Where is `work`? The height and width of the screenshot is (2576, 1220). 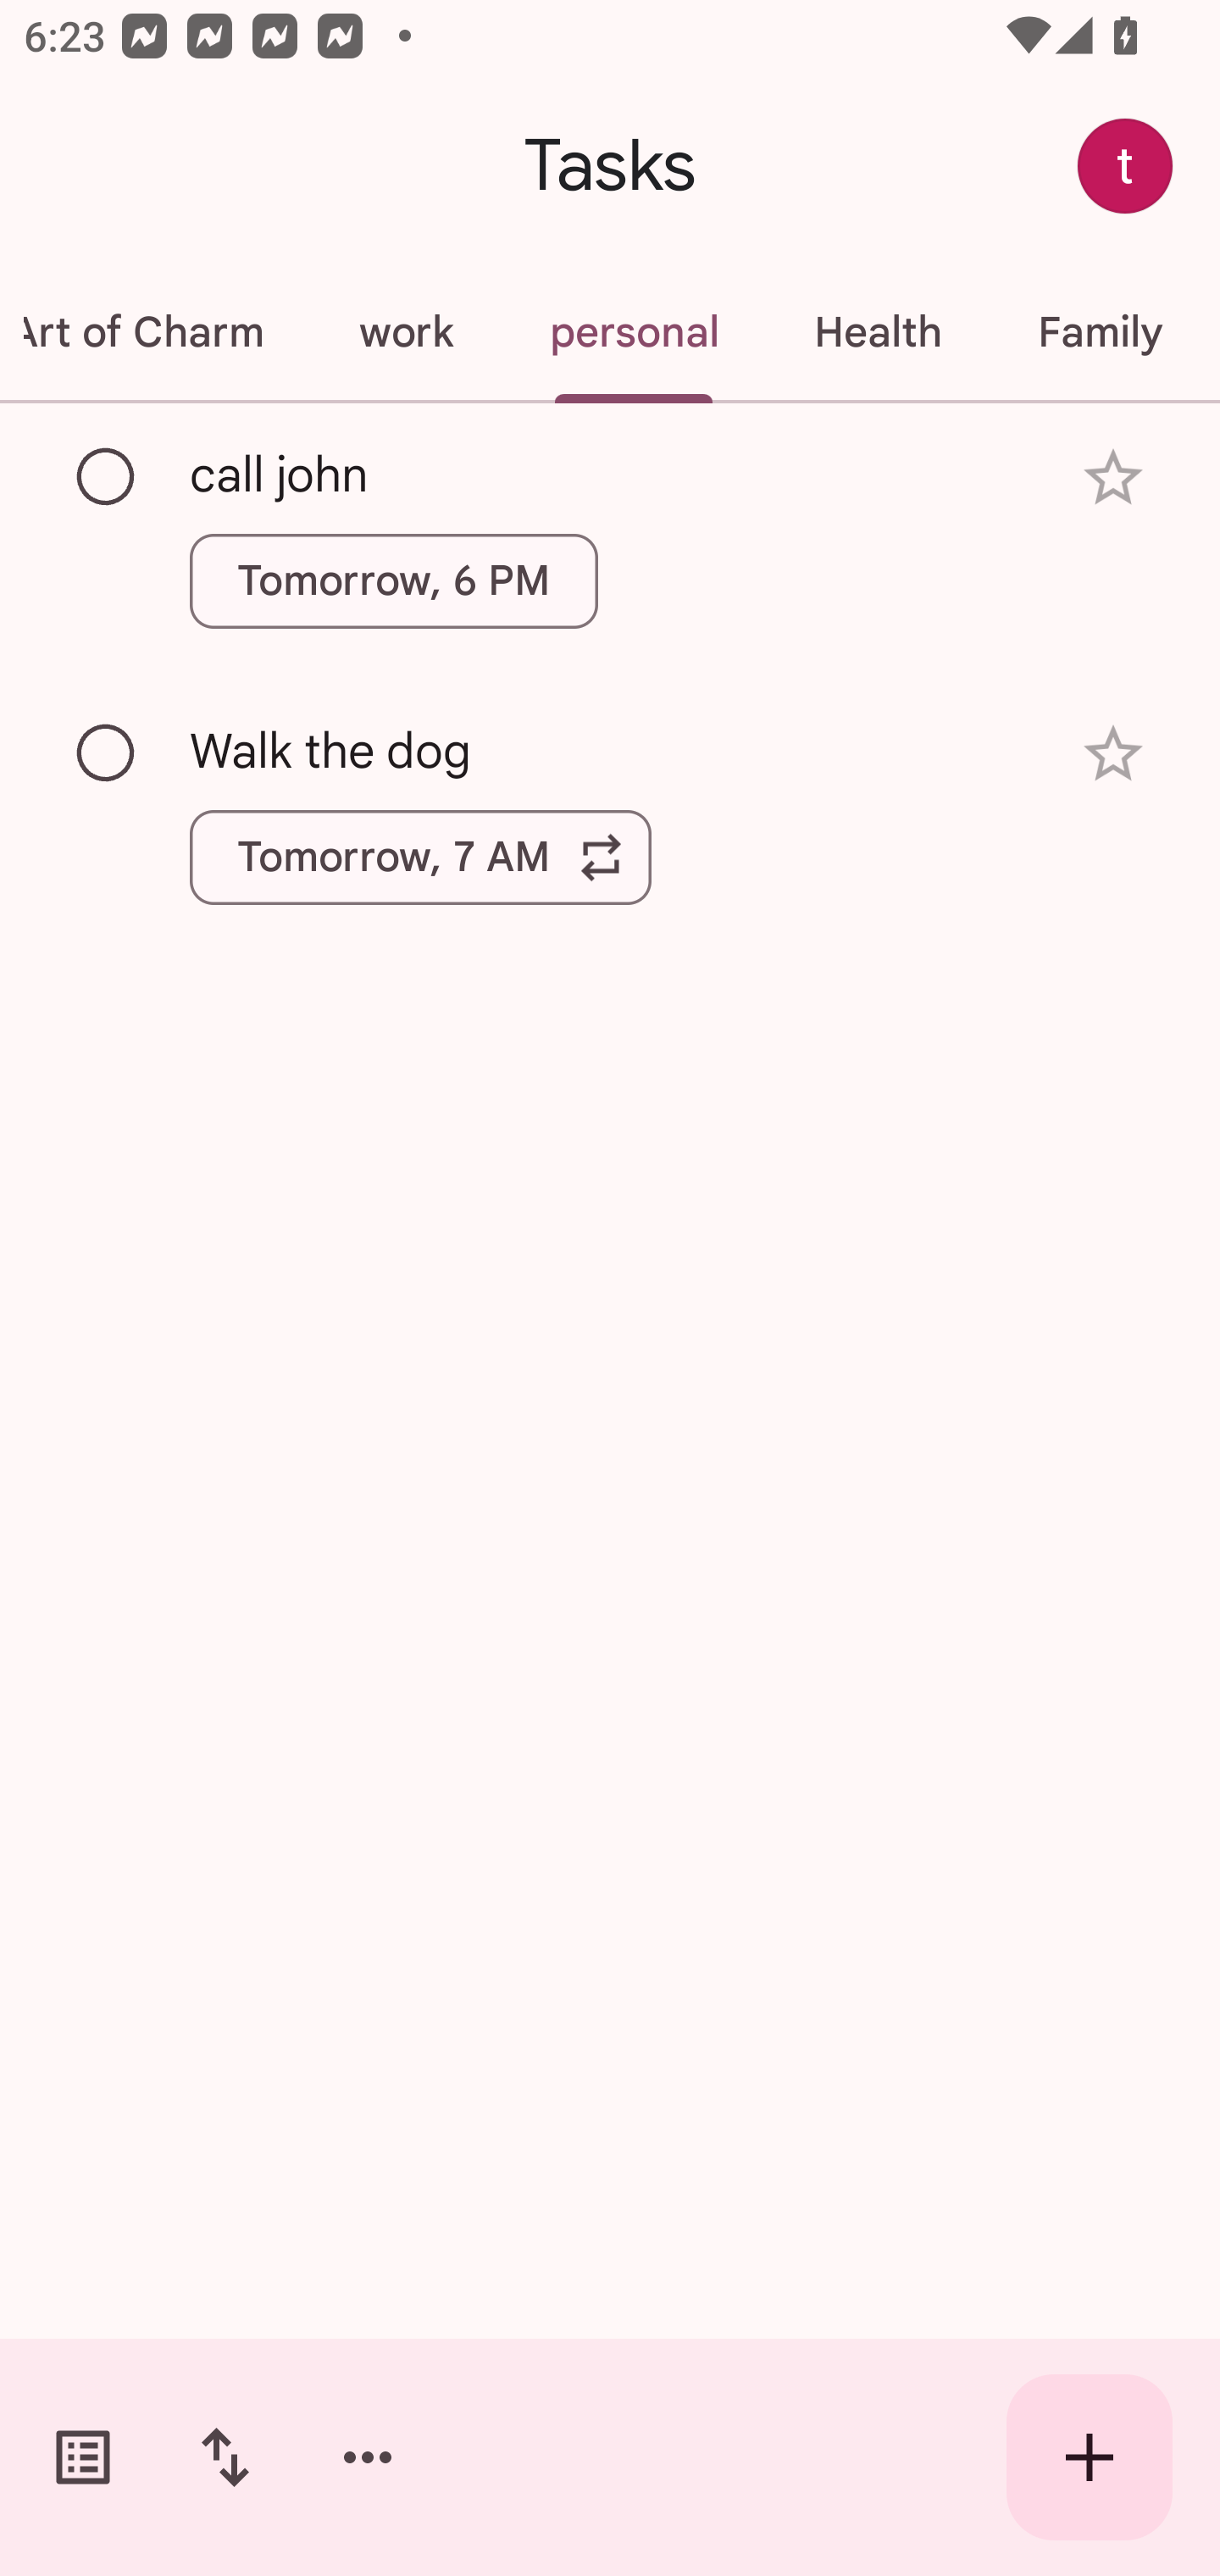 work is located at coordinates (406, 332).